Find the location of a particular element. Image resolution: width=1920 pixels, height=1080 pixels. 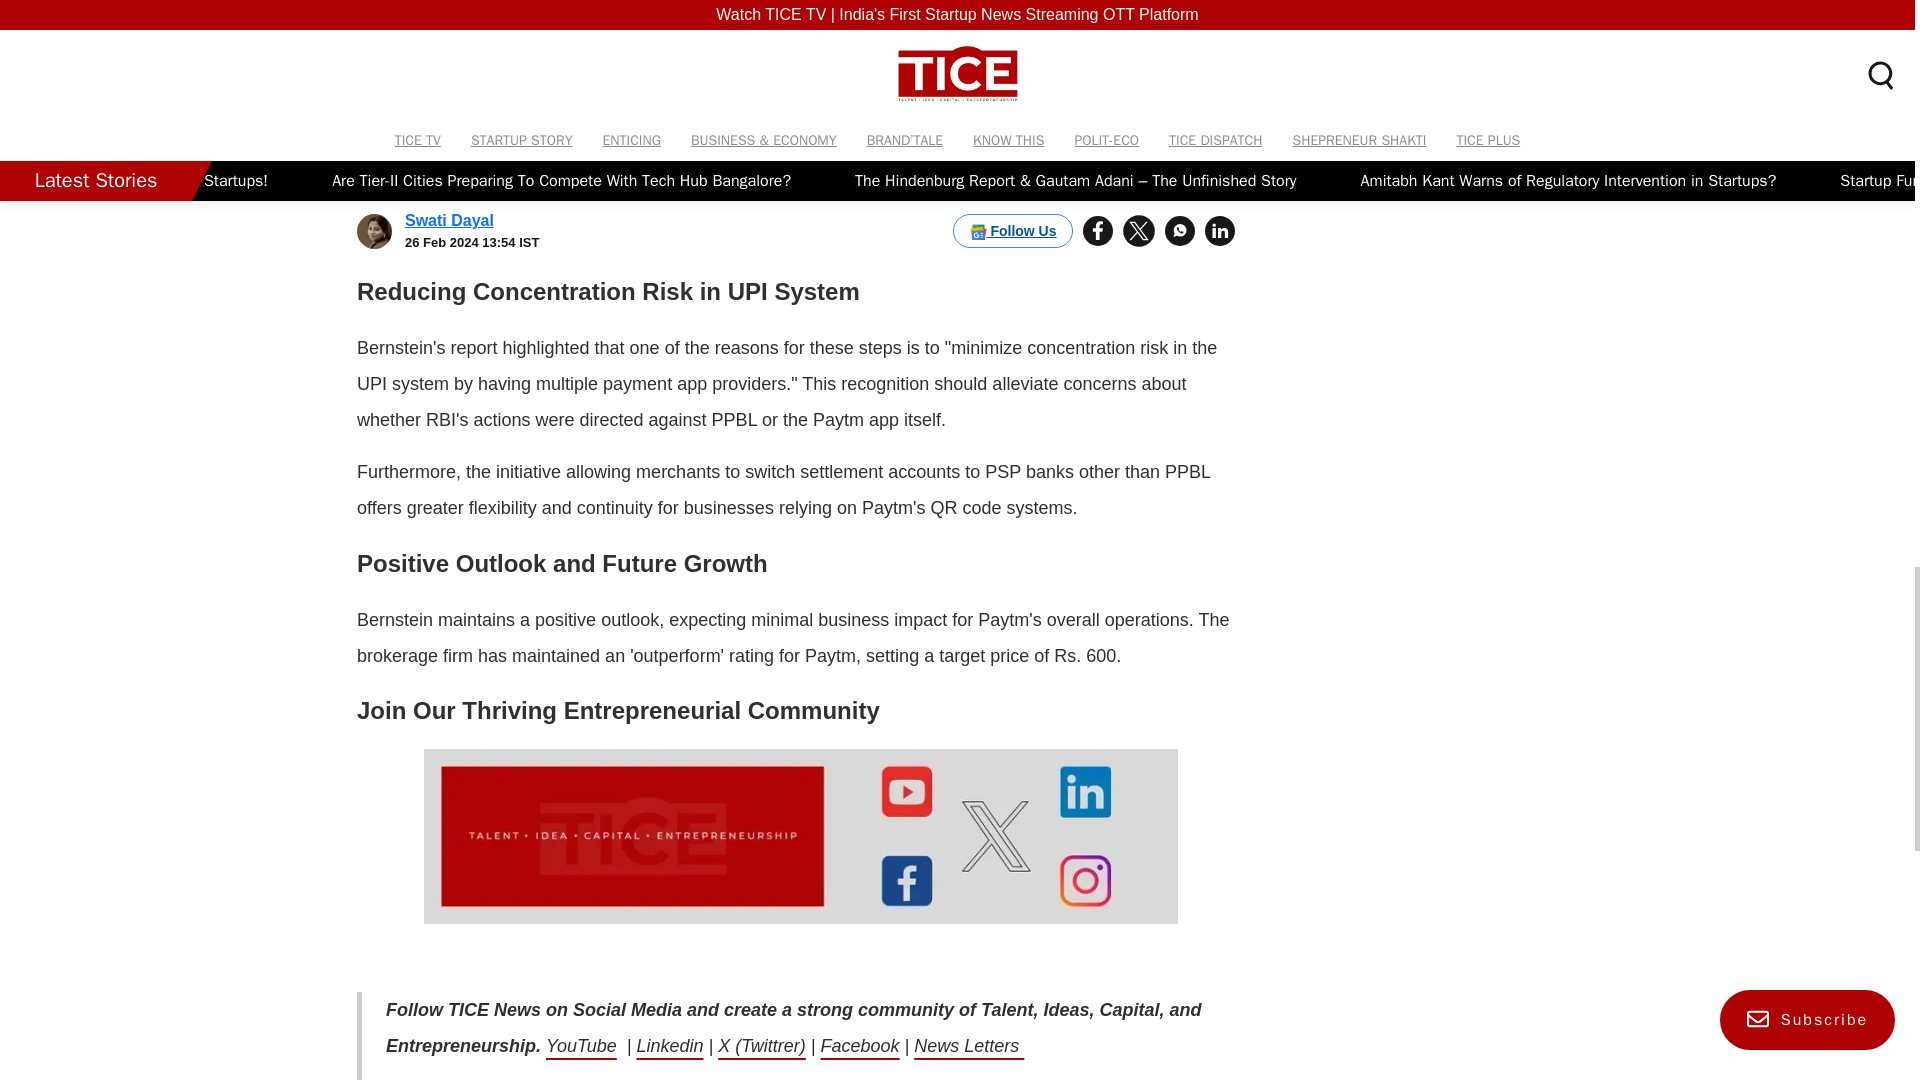

News Letters  is located at coordinates (968, 1046).